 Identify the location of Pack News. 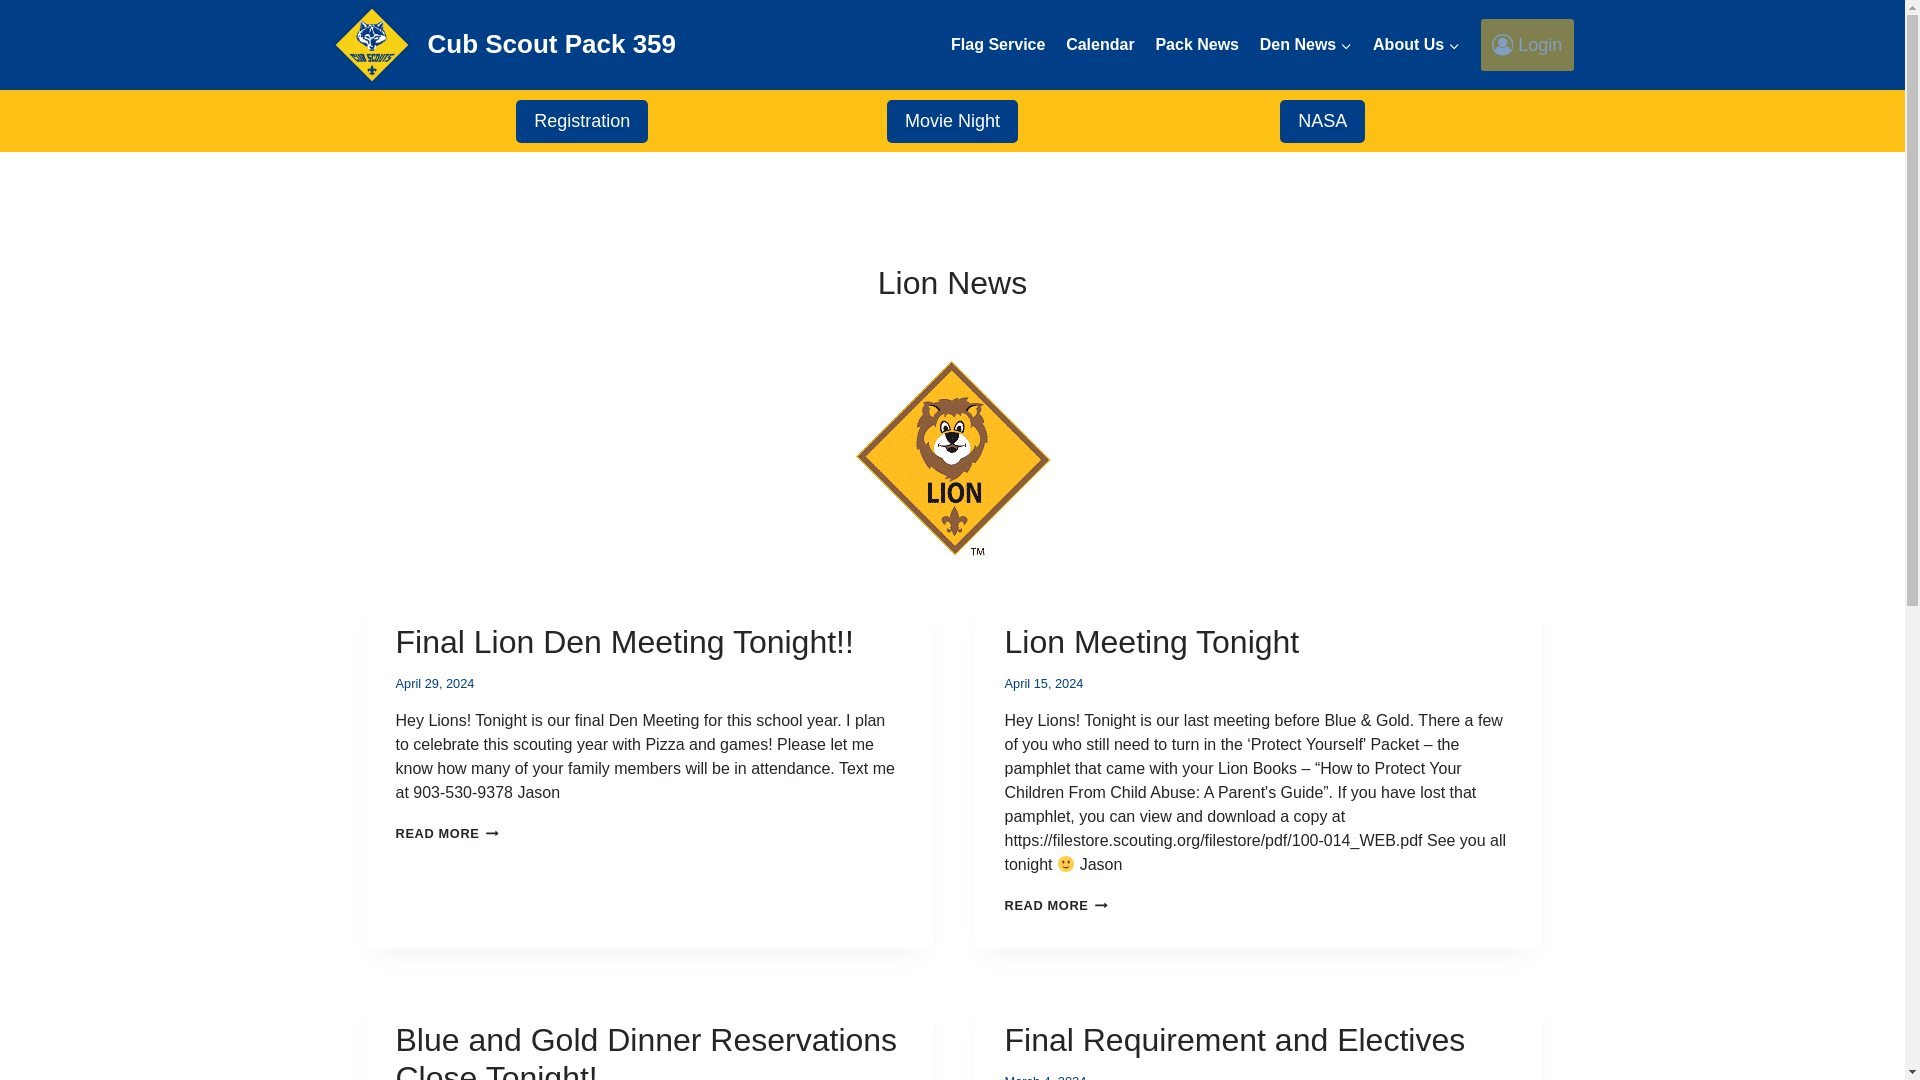
(998, 45).